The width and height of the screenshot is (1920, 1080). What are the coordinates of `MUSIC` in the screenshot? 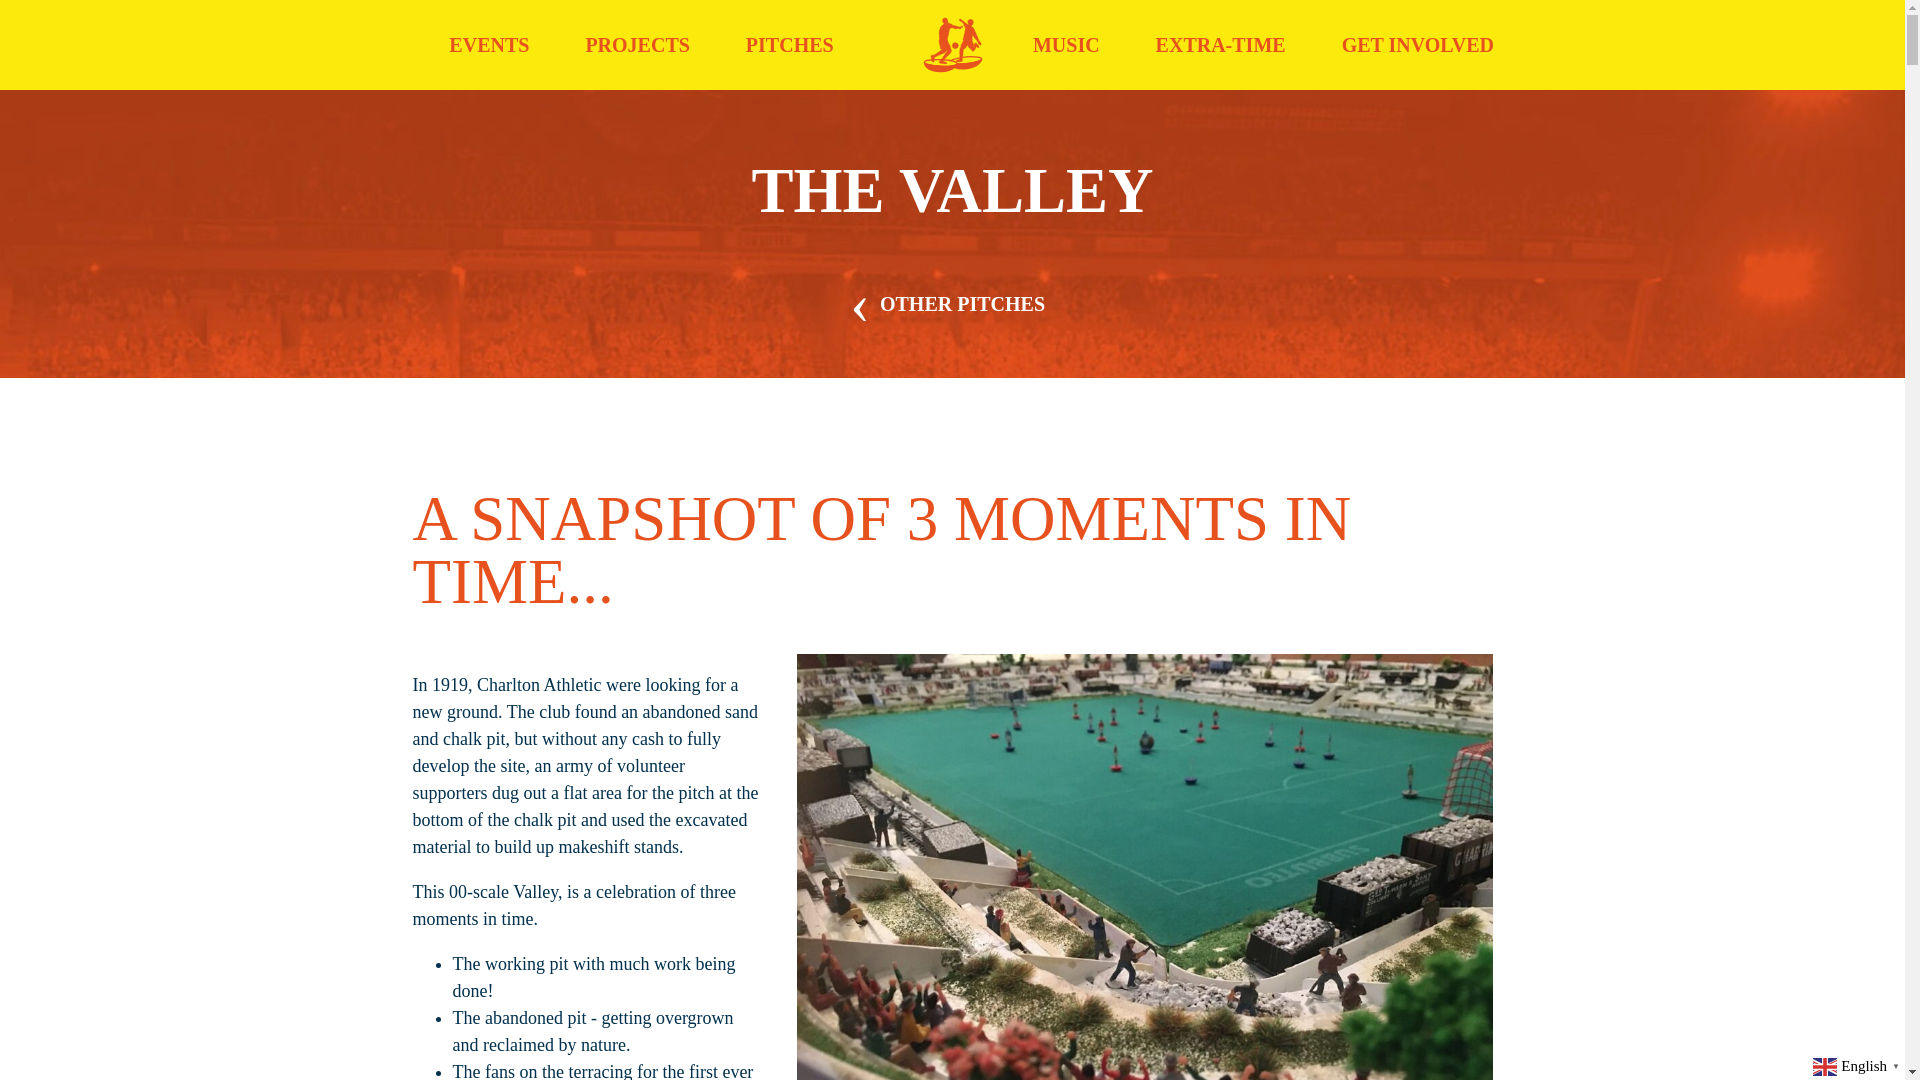 It's located at (1066, 45).